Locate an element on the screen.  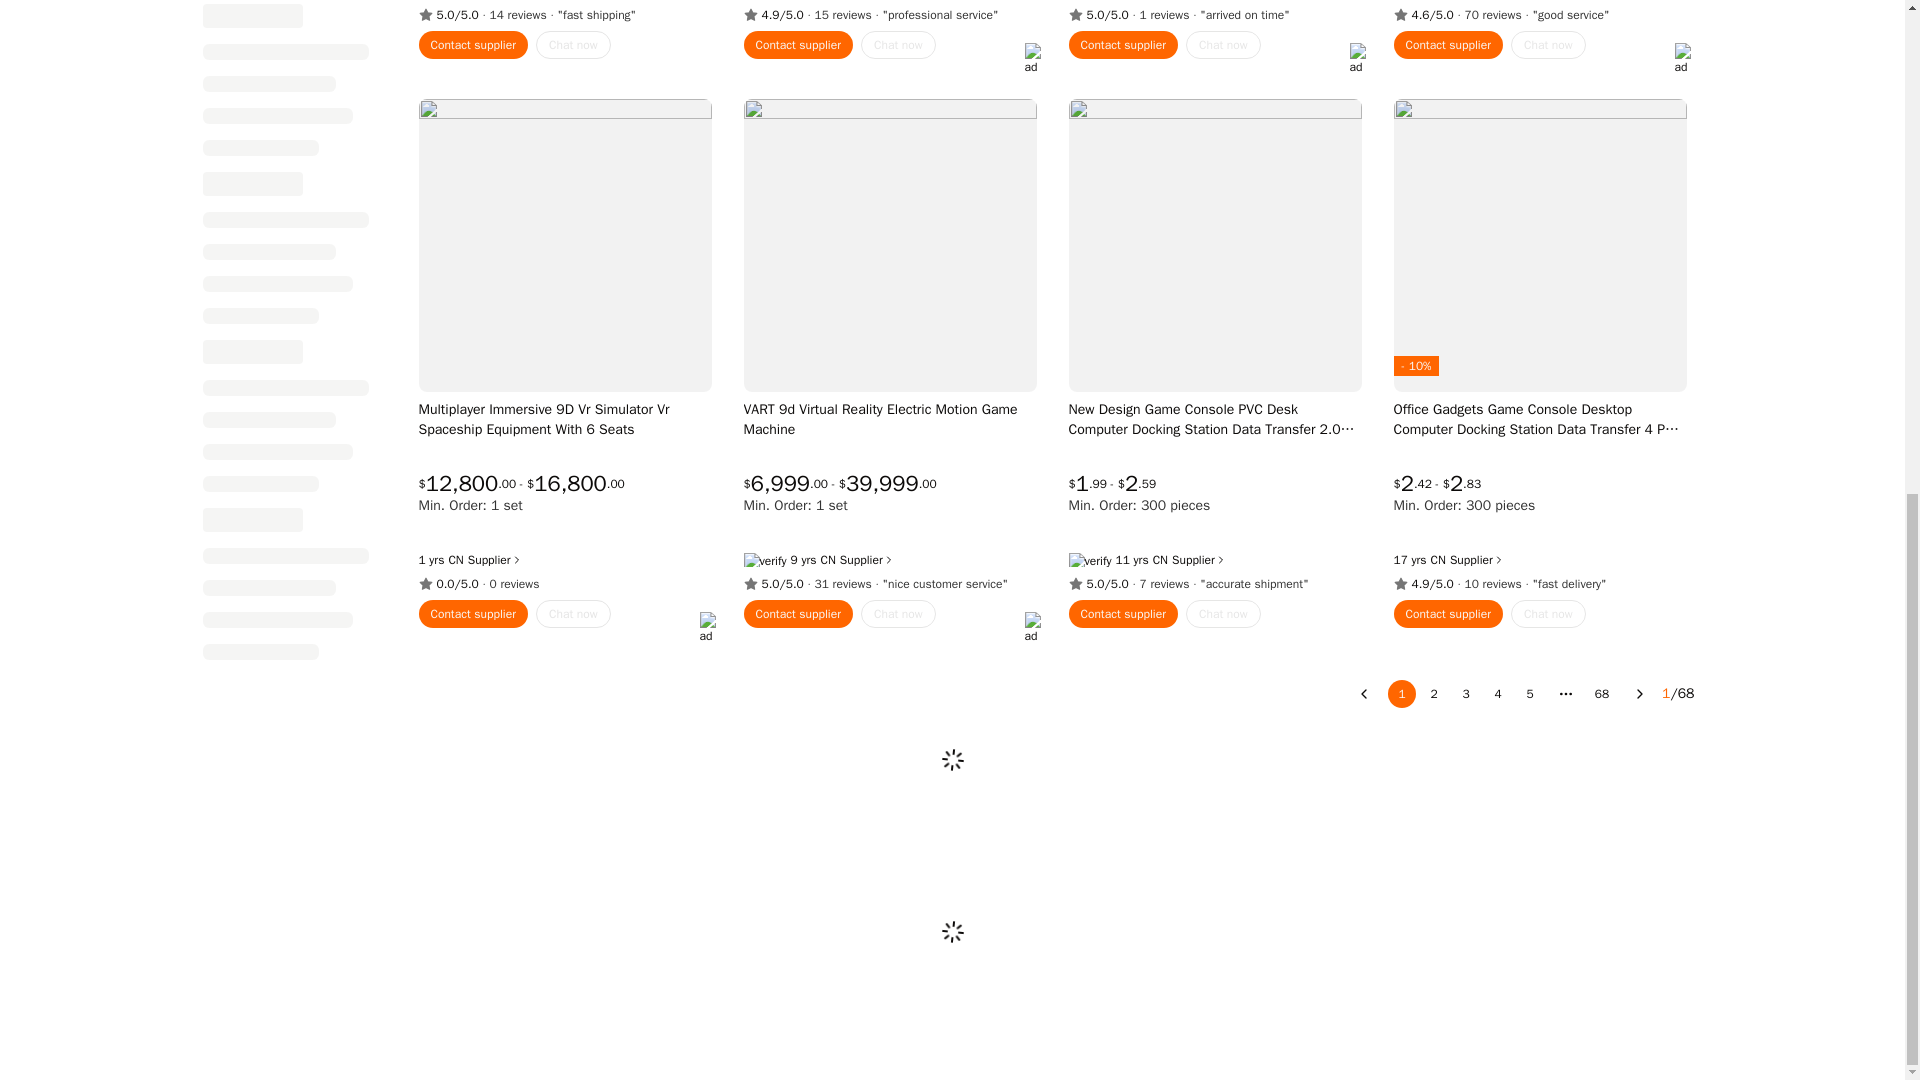
Contact supplier is located at coordinates (799, 45).